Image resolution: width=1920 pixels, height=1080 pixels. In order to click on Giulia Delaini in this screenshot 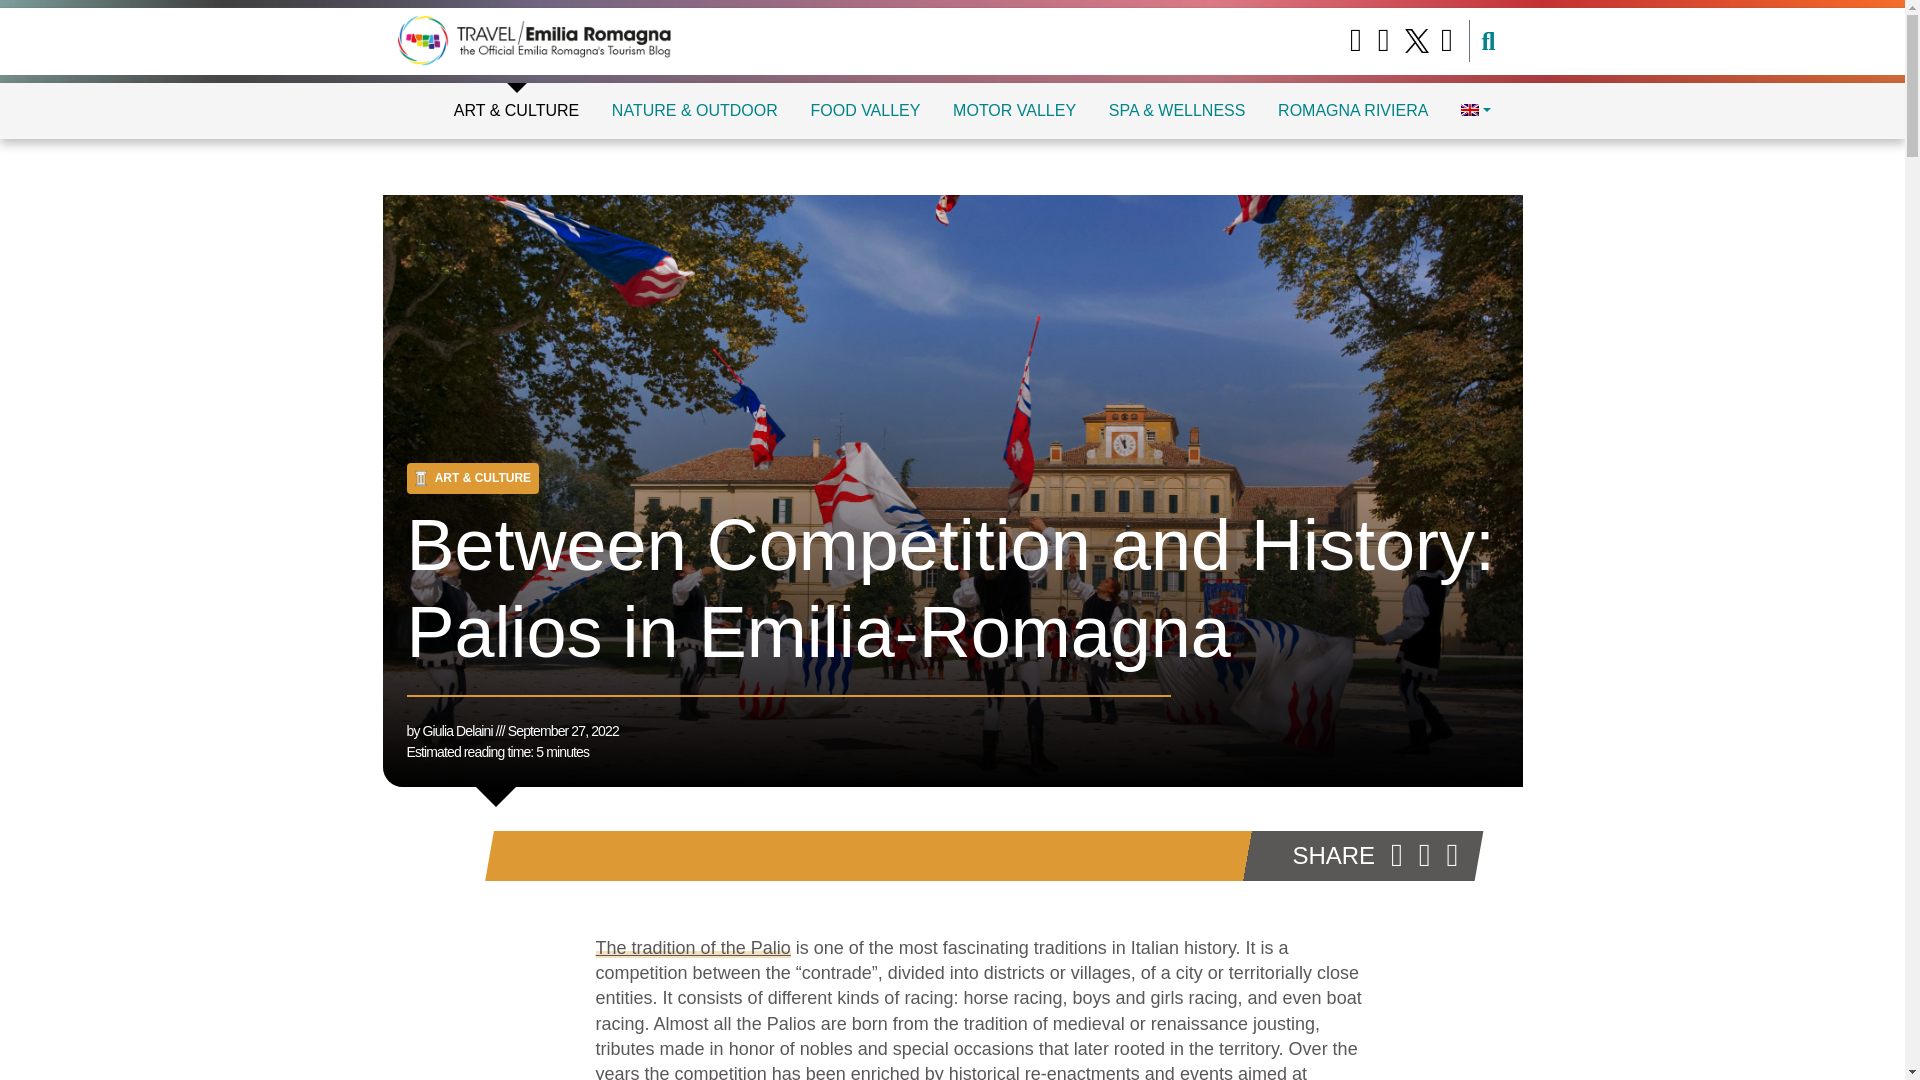, I will do `click(458, 730)`.